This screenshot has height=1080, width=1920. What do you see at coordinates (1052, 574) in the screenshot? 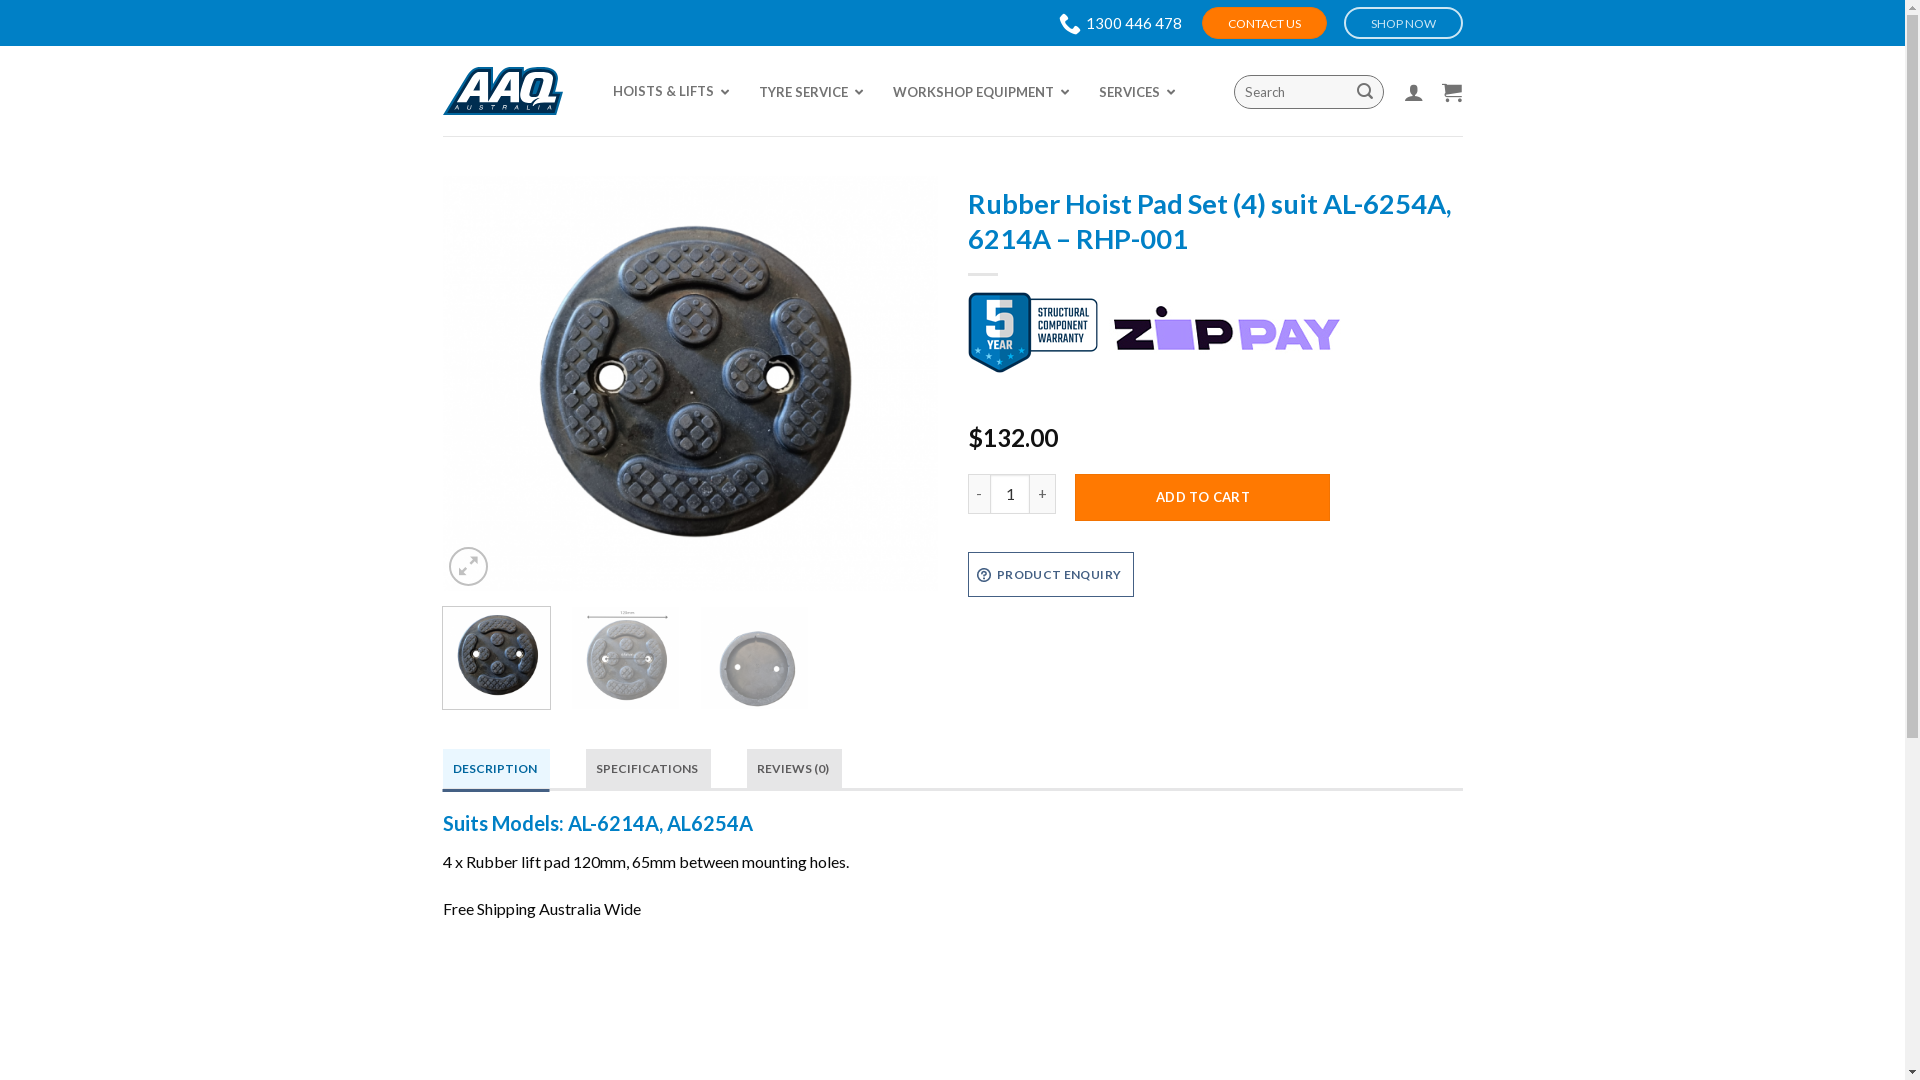
I see `PRODUCT ENQUIRY` at bounding box center [1052, 574].